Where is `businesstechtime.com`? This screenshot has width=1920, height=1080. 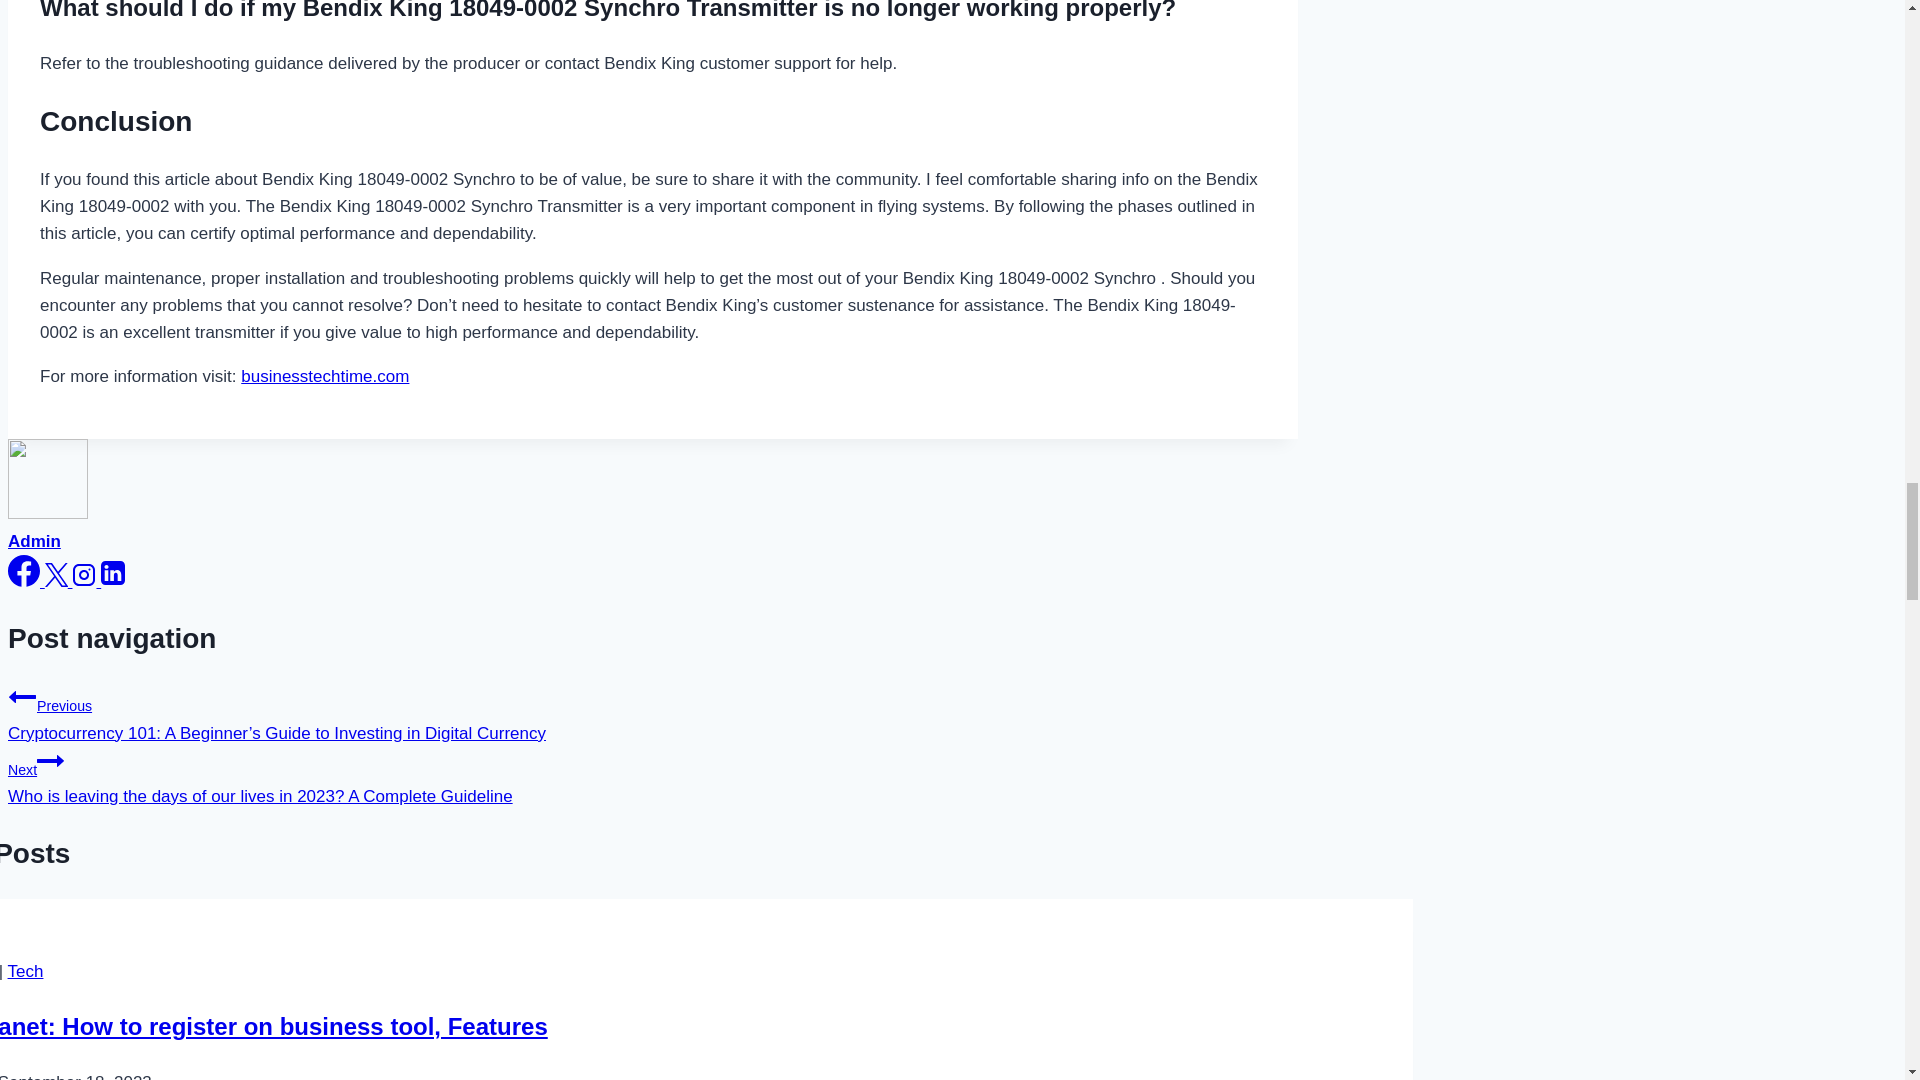
businesstechtime.com is located at coordinates (324, 376).